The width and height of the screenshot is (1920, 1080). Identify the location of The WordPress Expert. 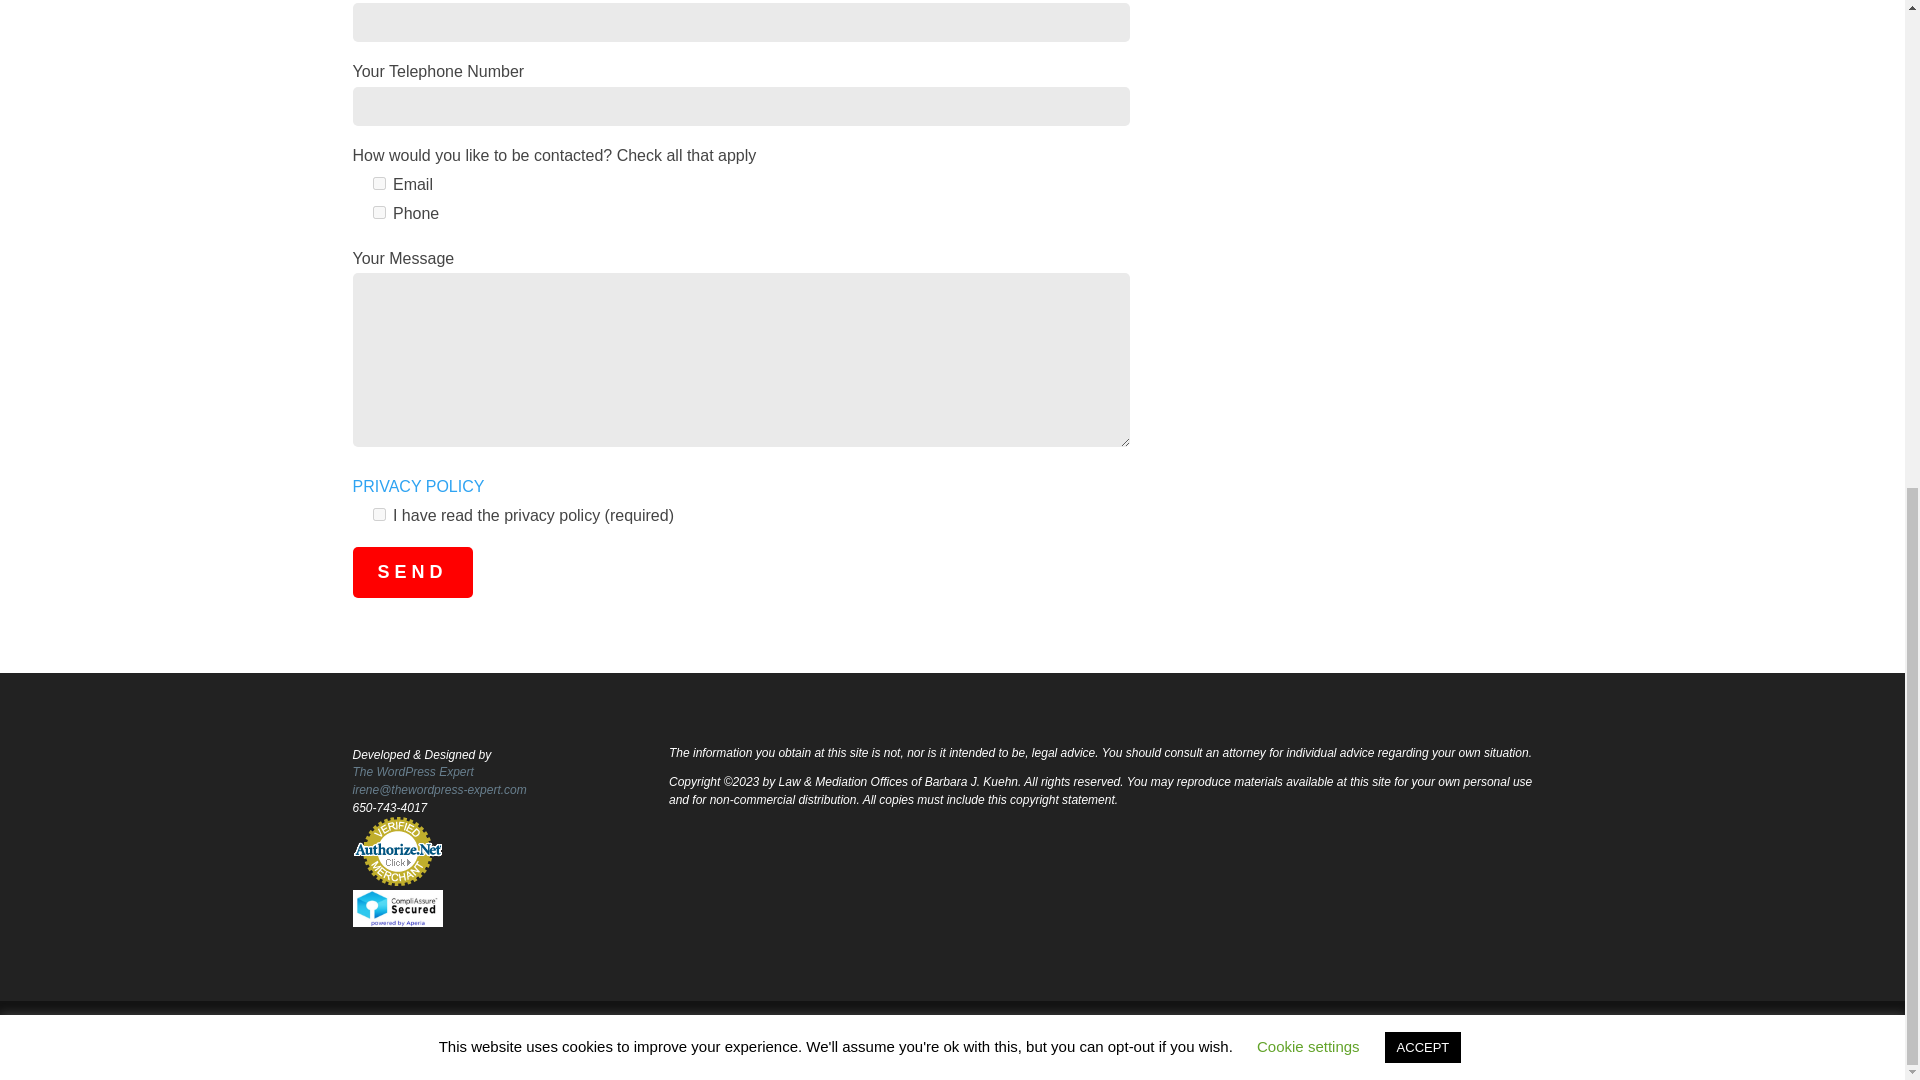
(412, 771).